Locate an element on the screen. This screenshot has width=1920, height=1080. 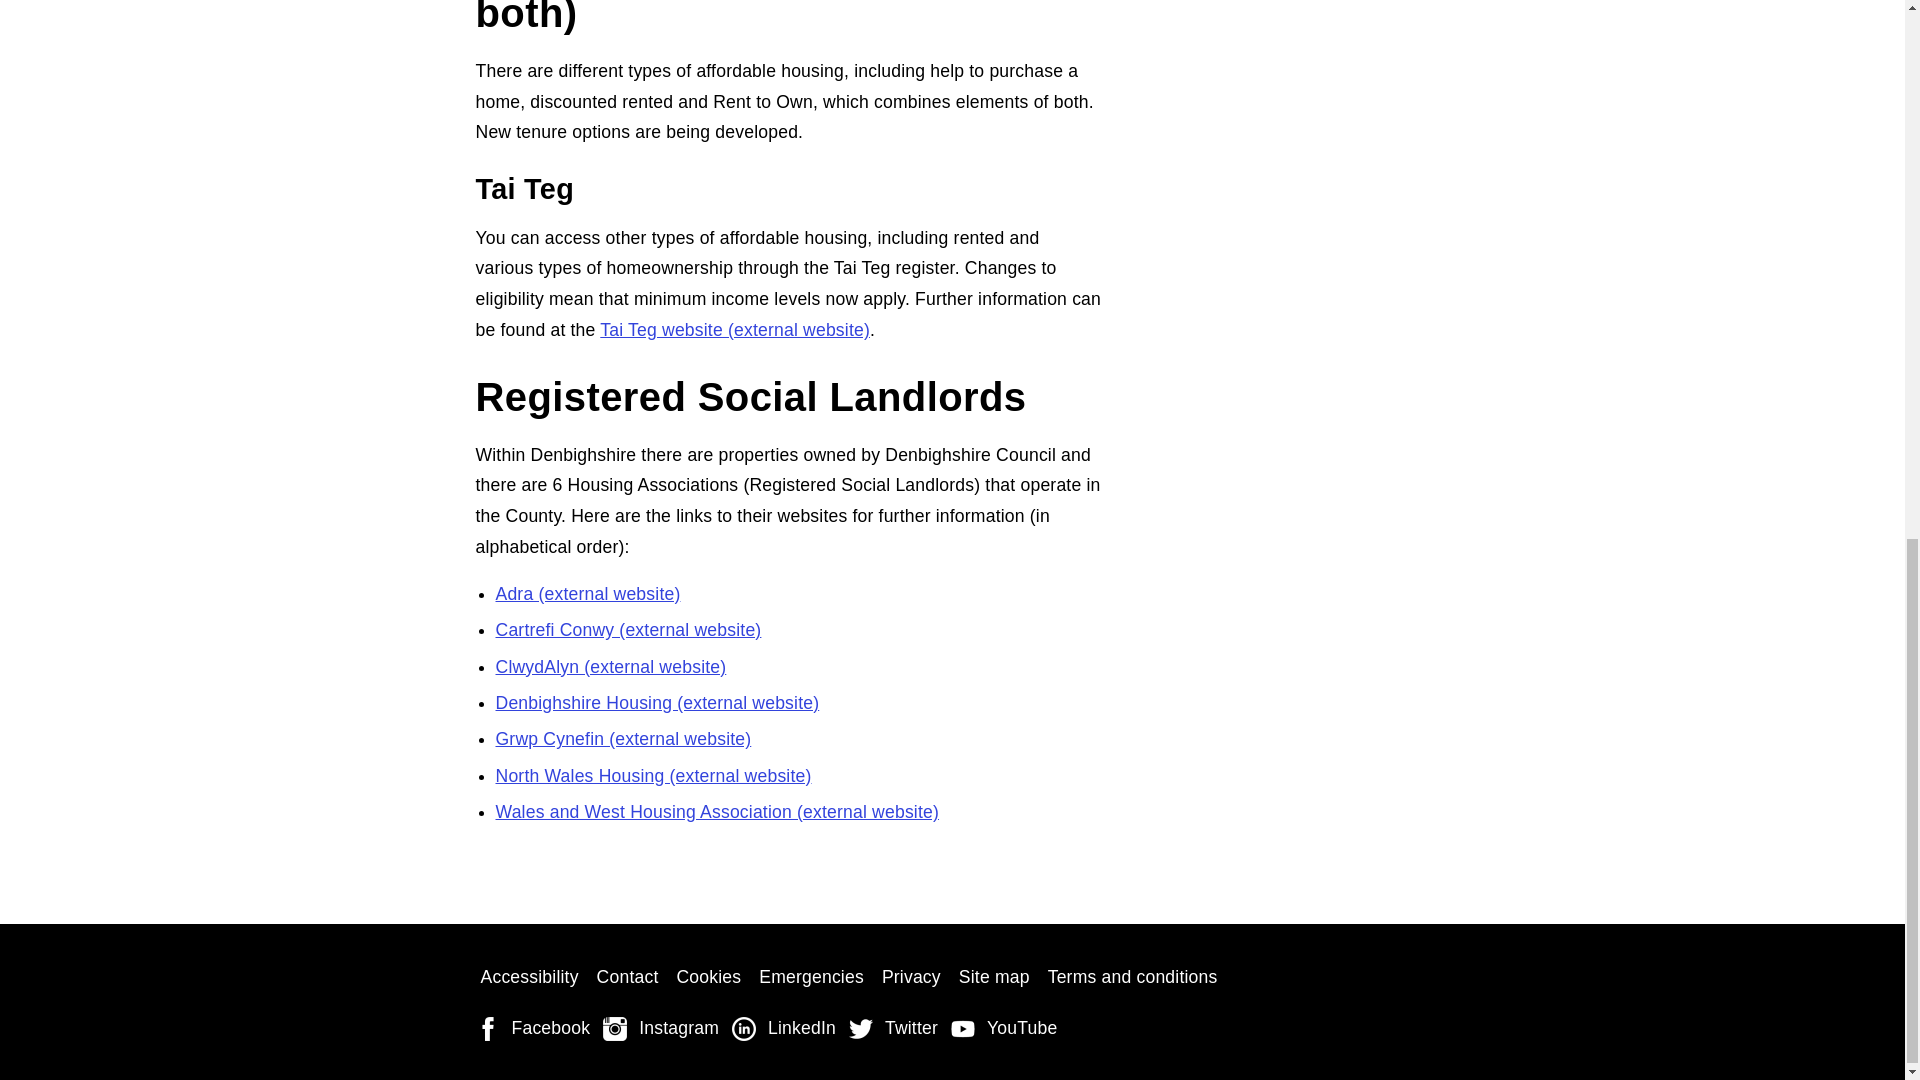
Facebook is located at coordinates (536, 1029).